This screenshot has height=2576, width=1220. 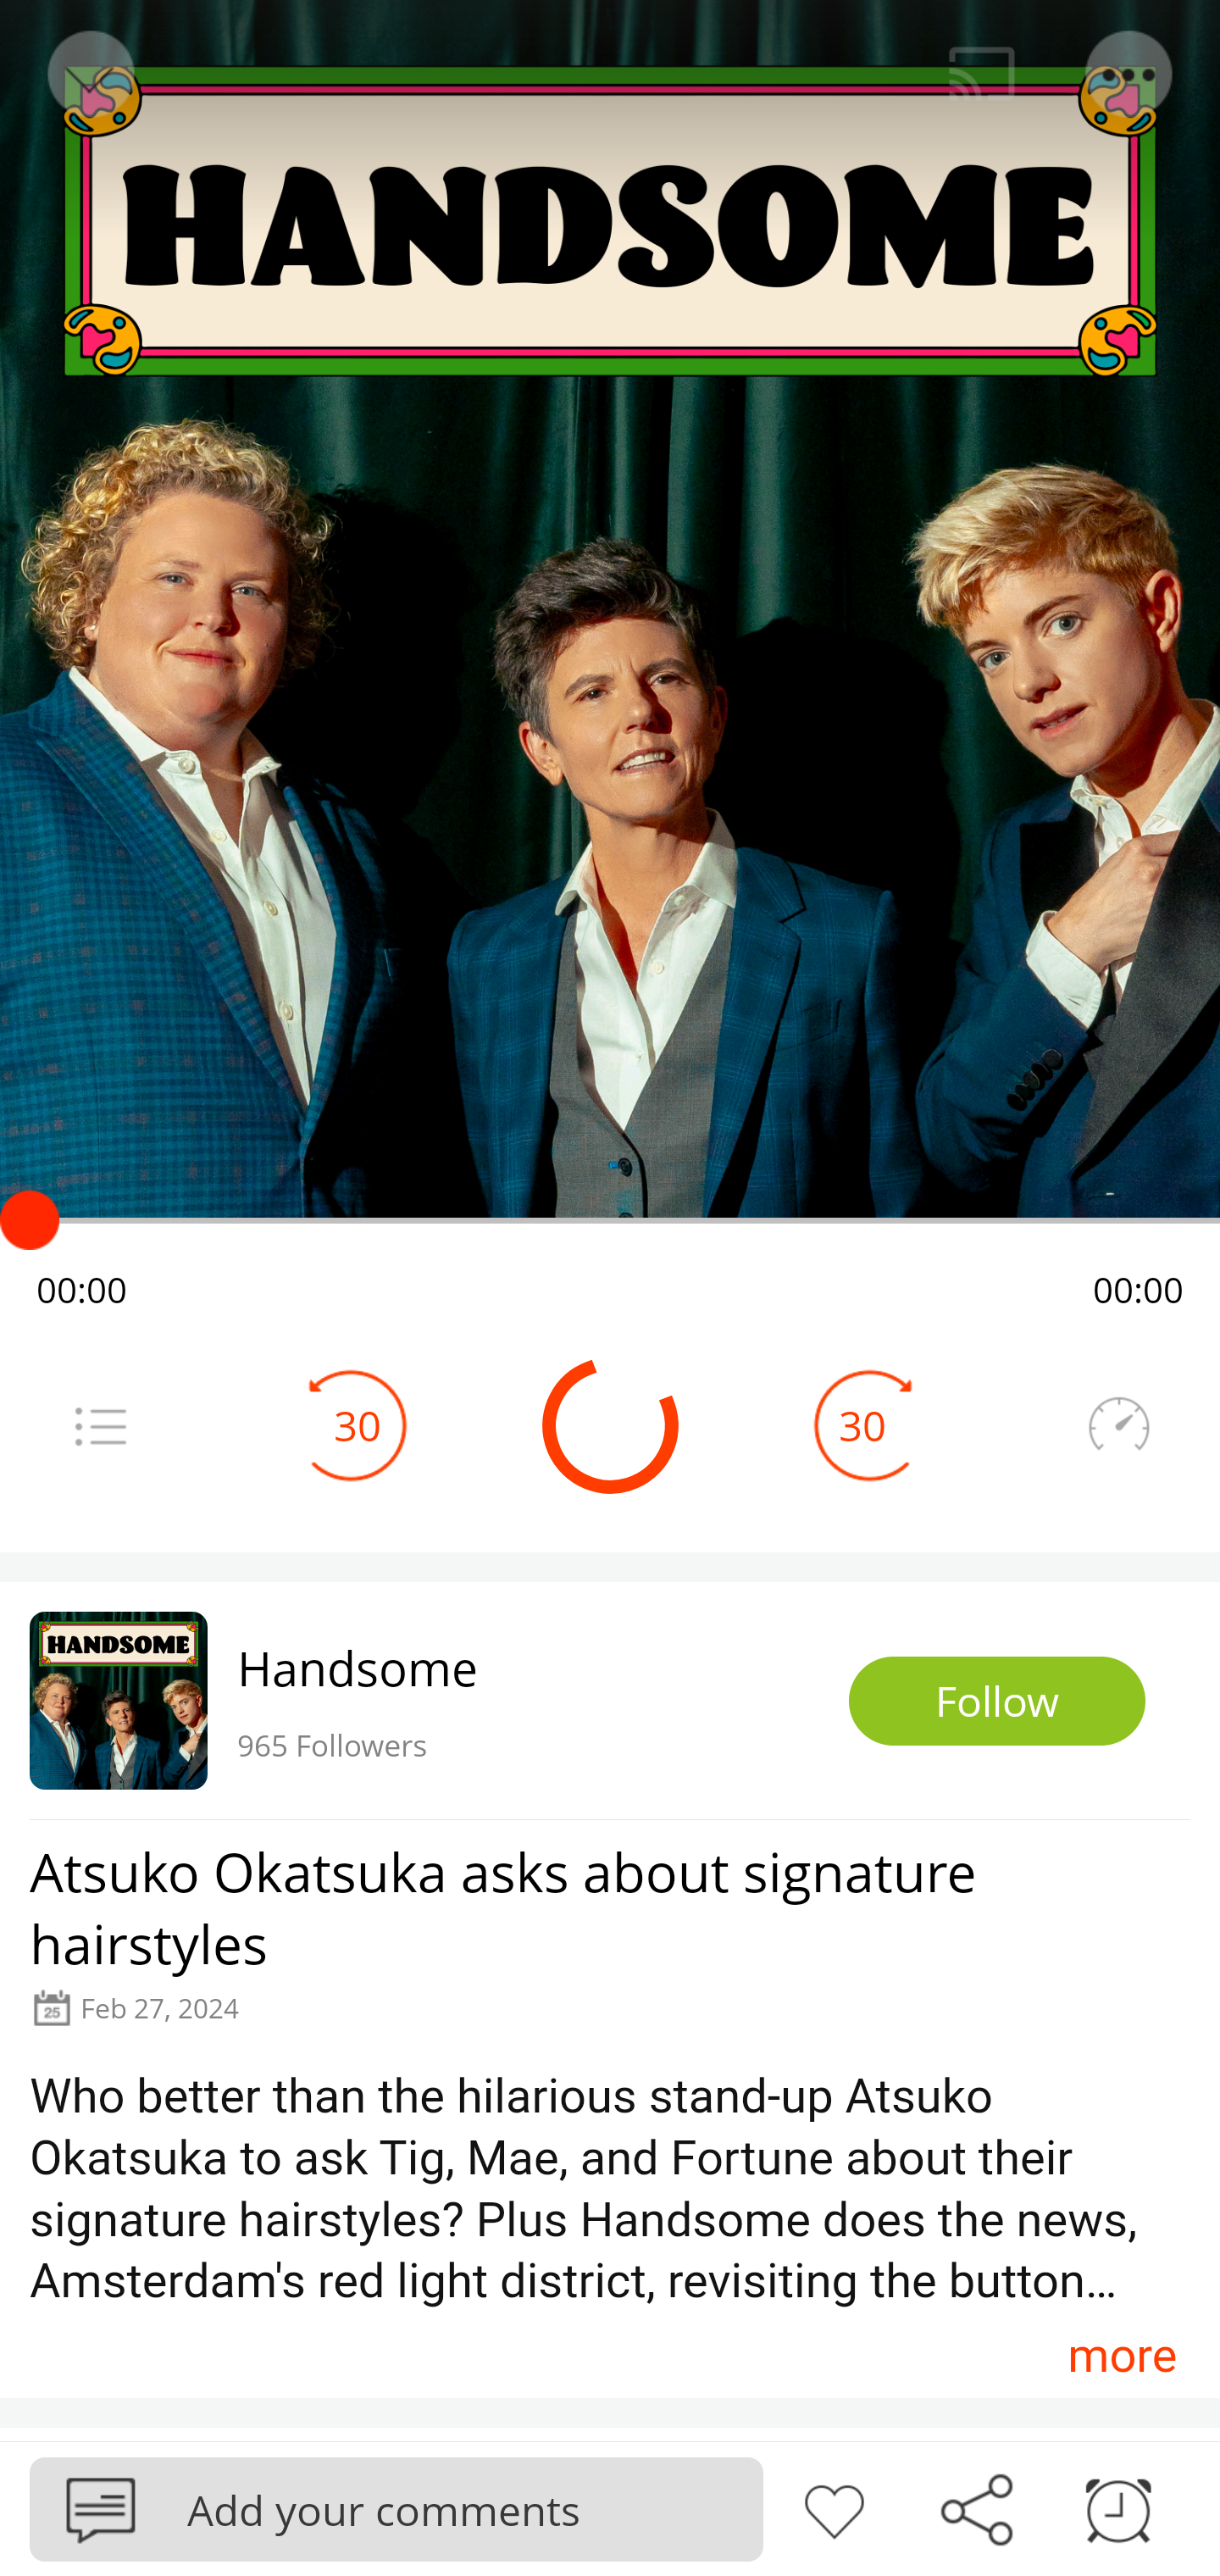 I want to click on Follow, so click(x=997, y=1702).